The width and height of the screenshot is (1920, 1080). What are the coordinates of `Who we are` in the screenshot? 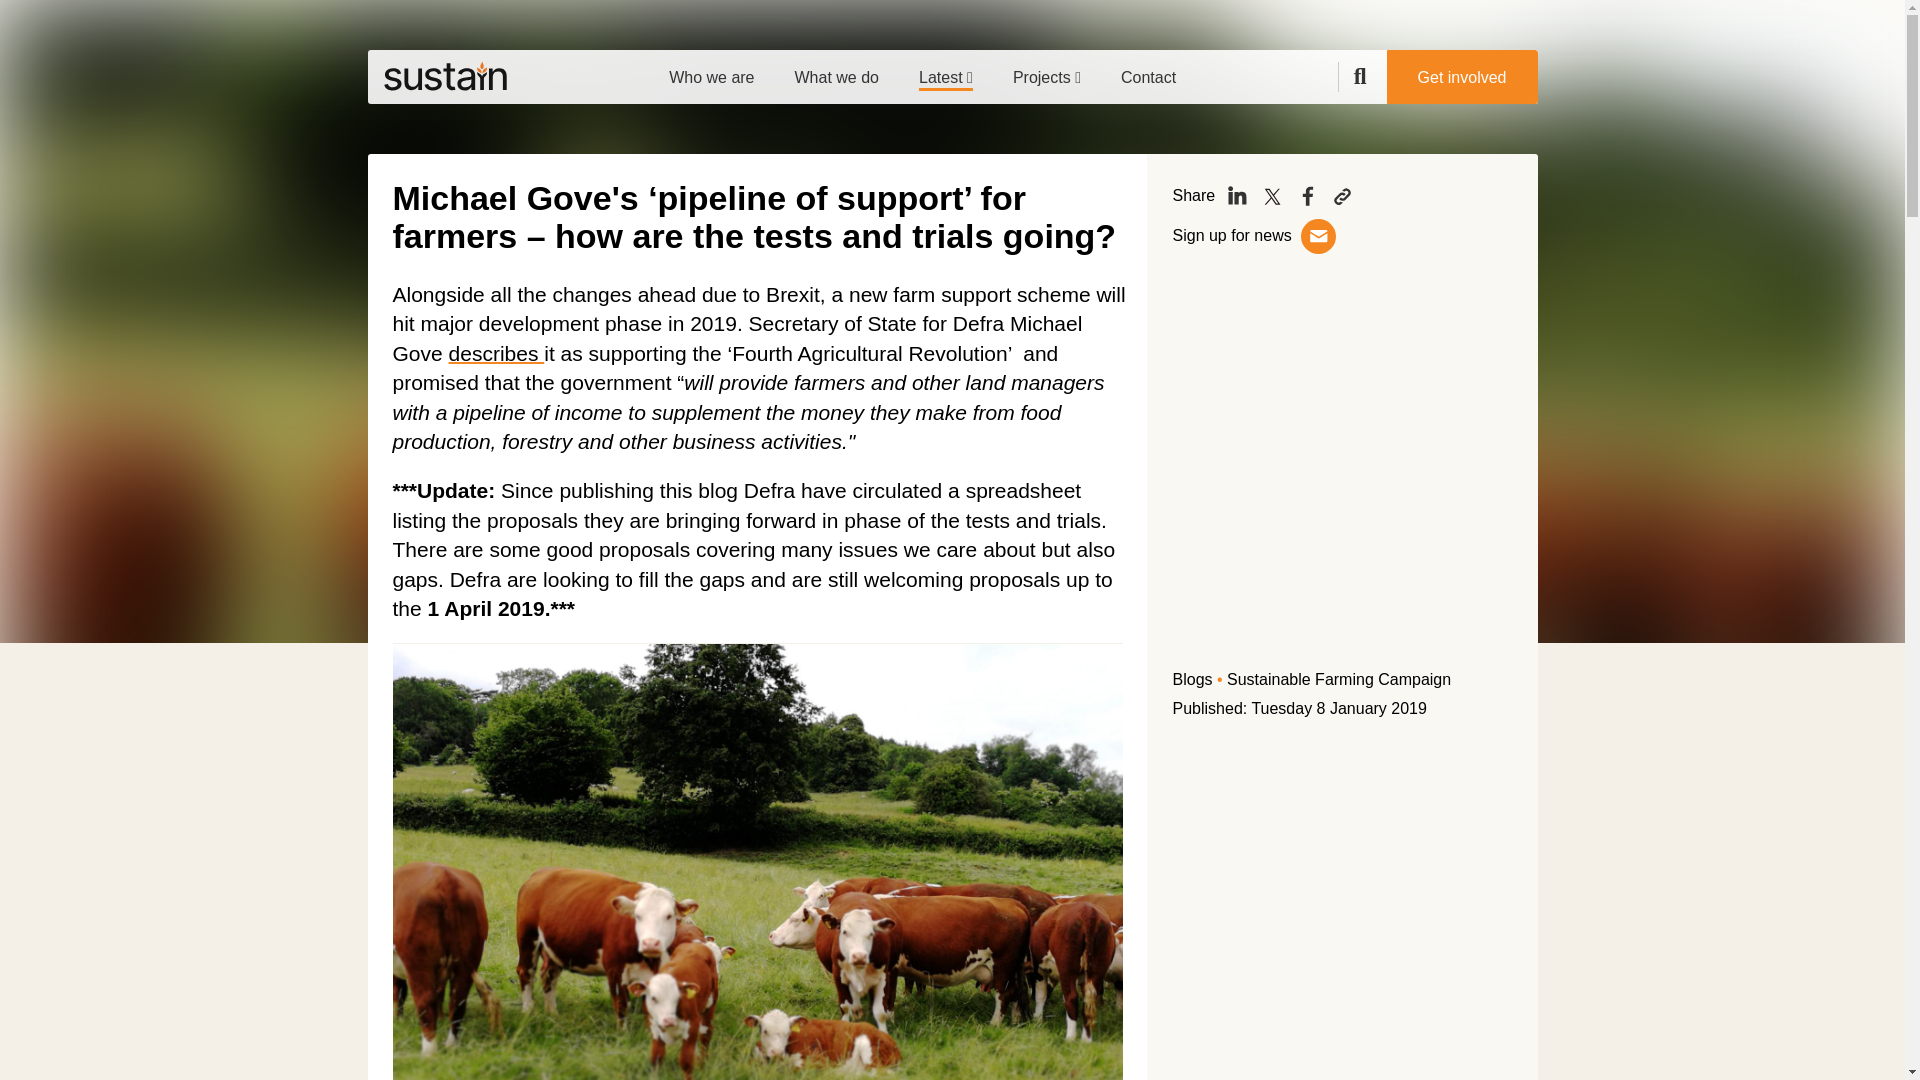 It's located at (711, 70).